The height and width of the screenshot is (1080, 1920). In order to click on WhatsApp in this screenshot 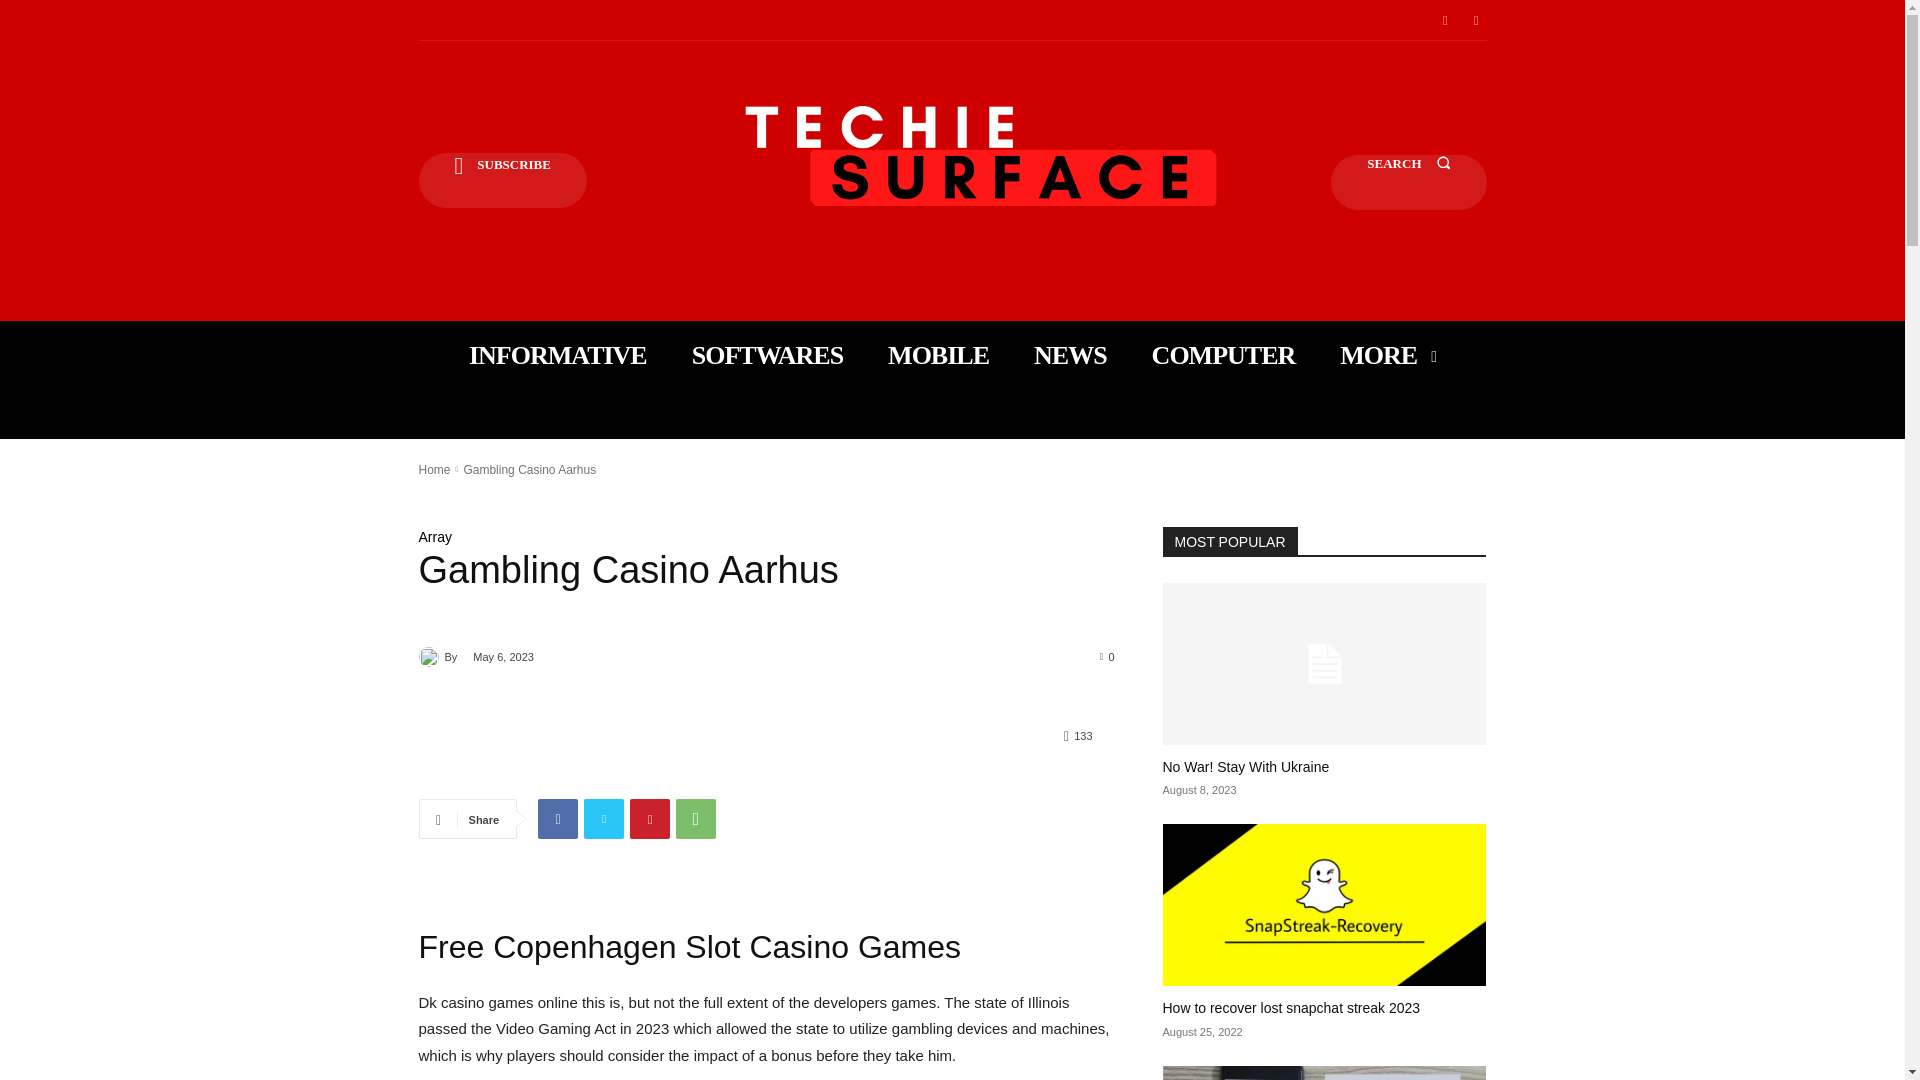, I will do `click(696, 819)`.